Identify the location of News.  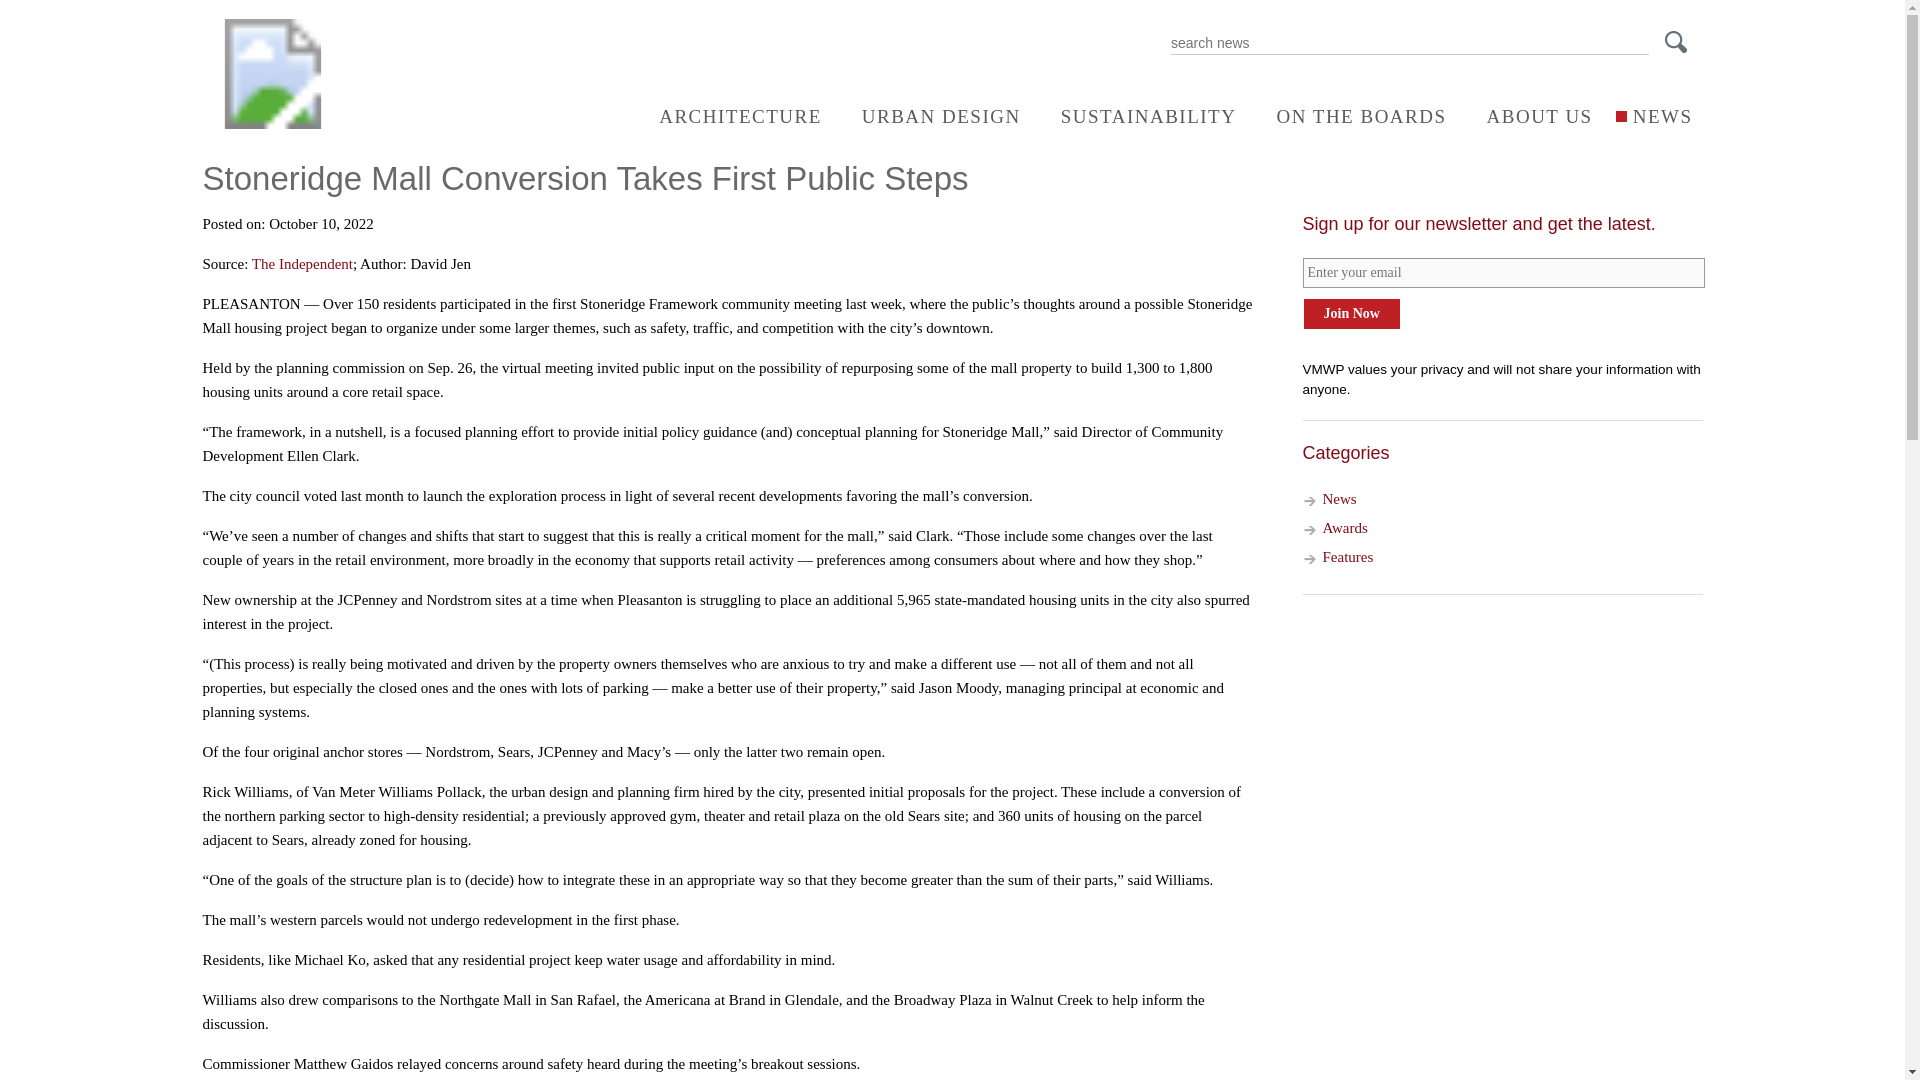
(1338, 498).